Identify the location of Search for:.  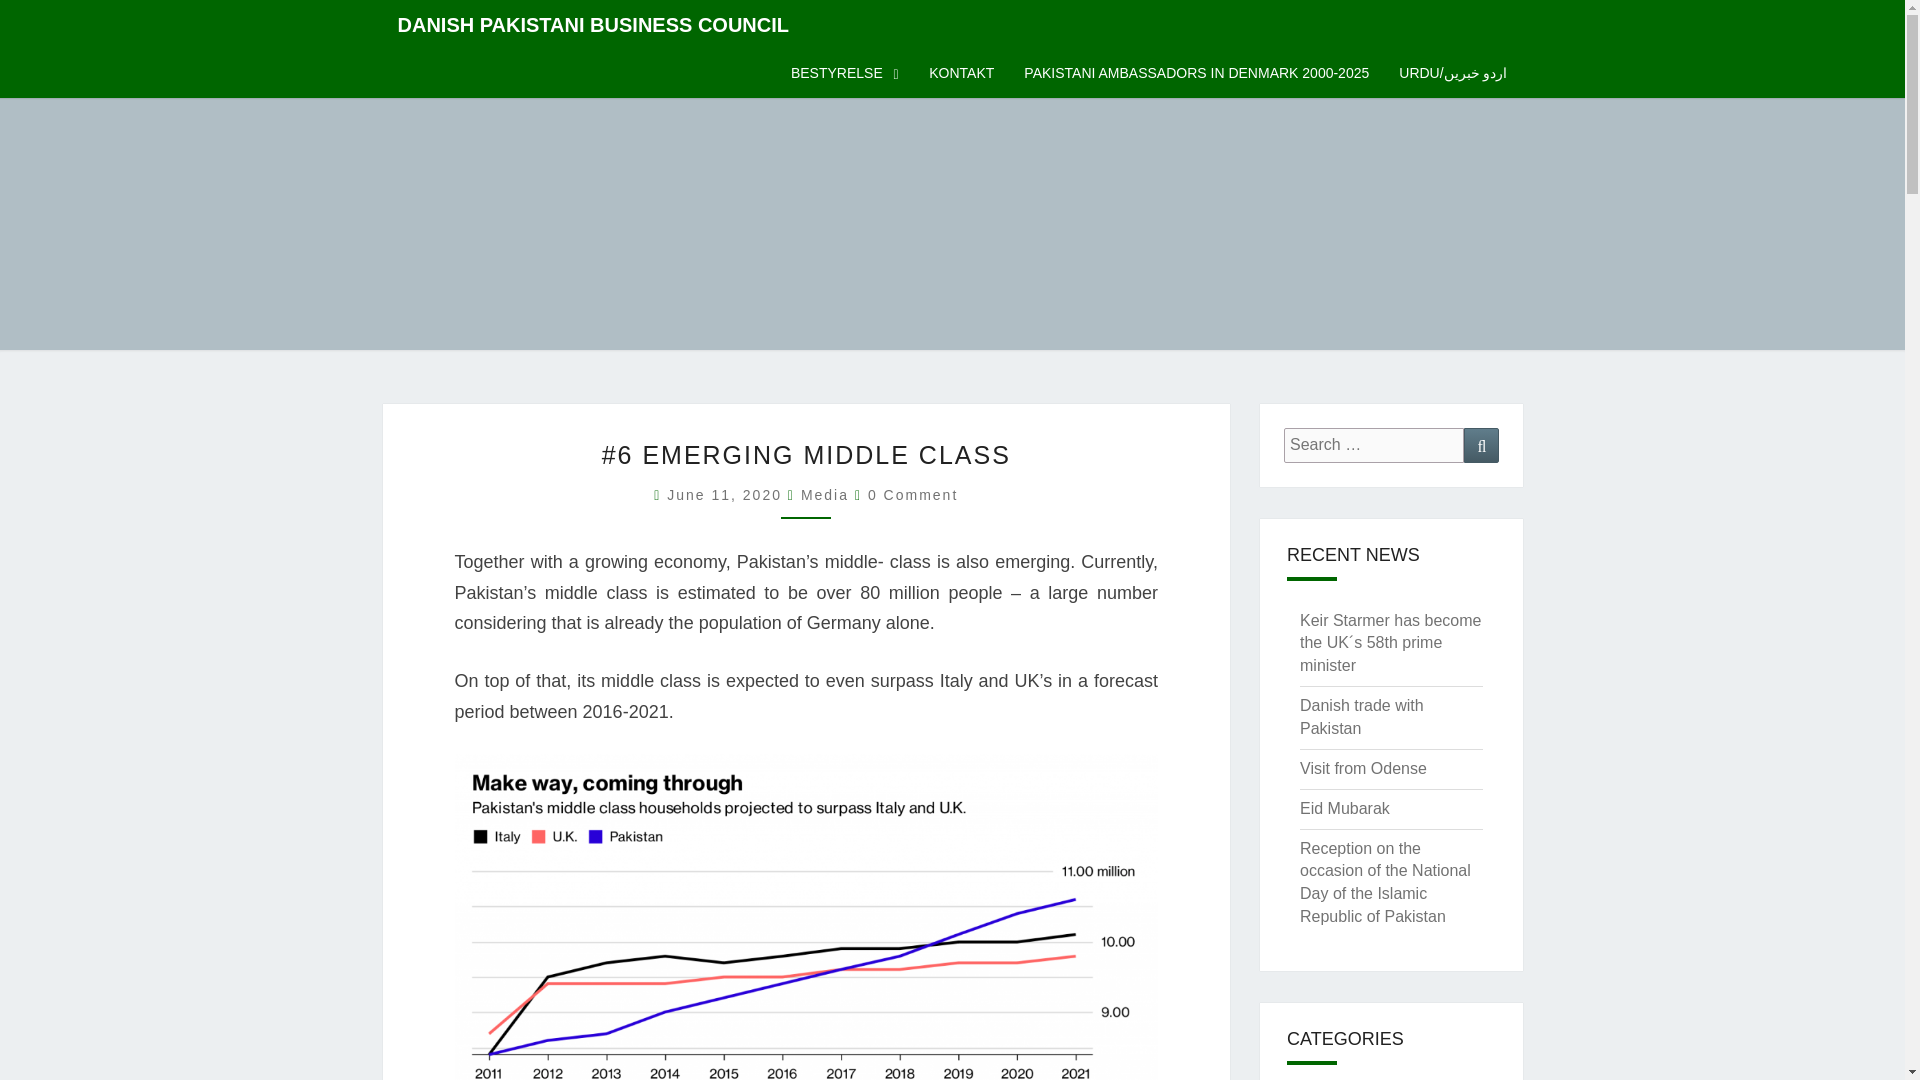
(1374, 445).